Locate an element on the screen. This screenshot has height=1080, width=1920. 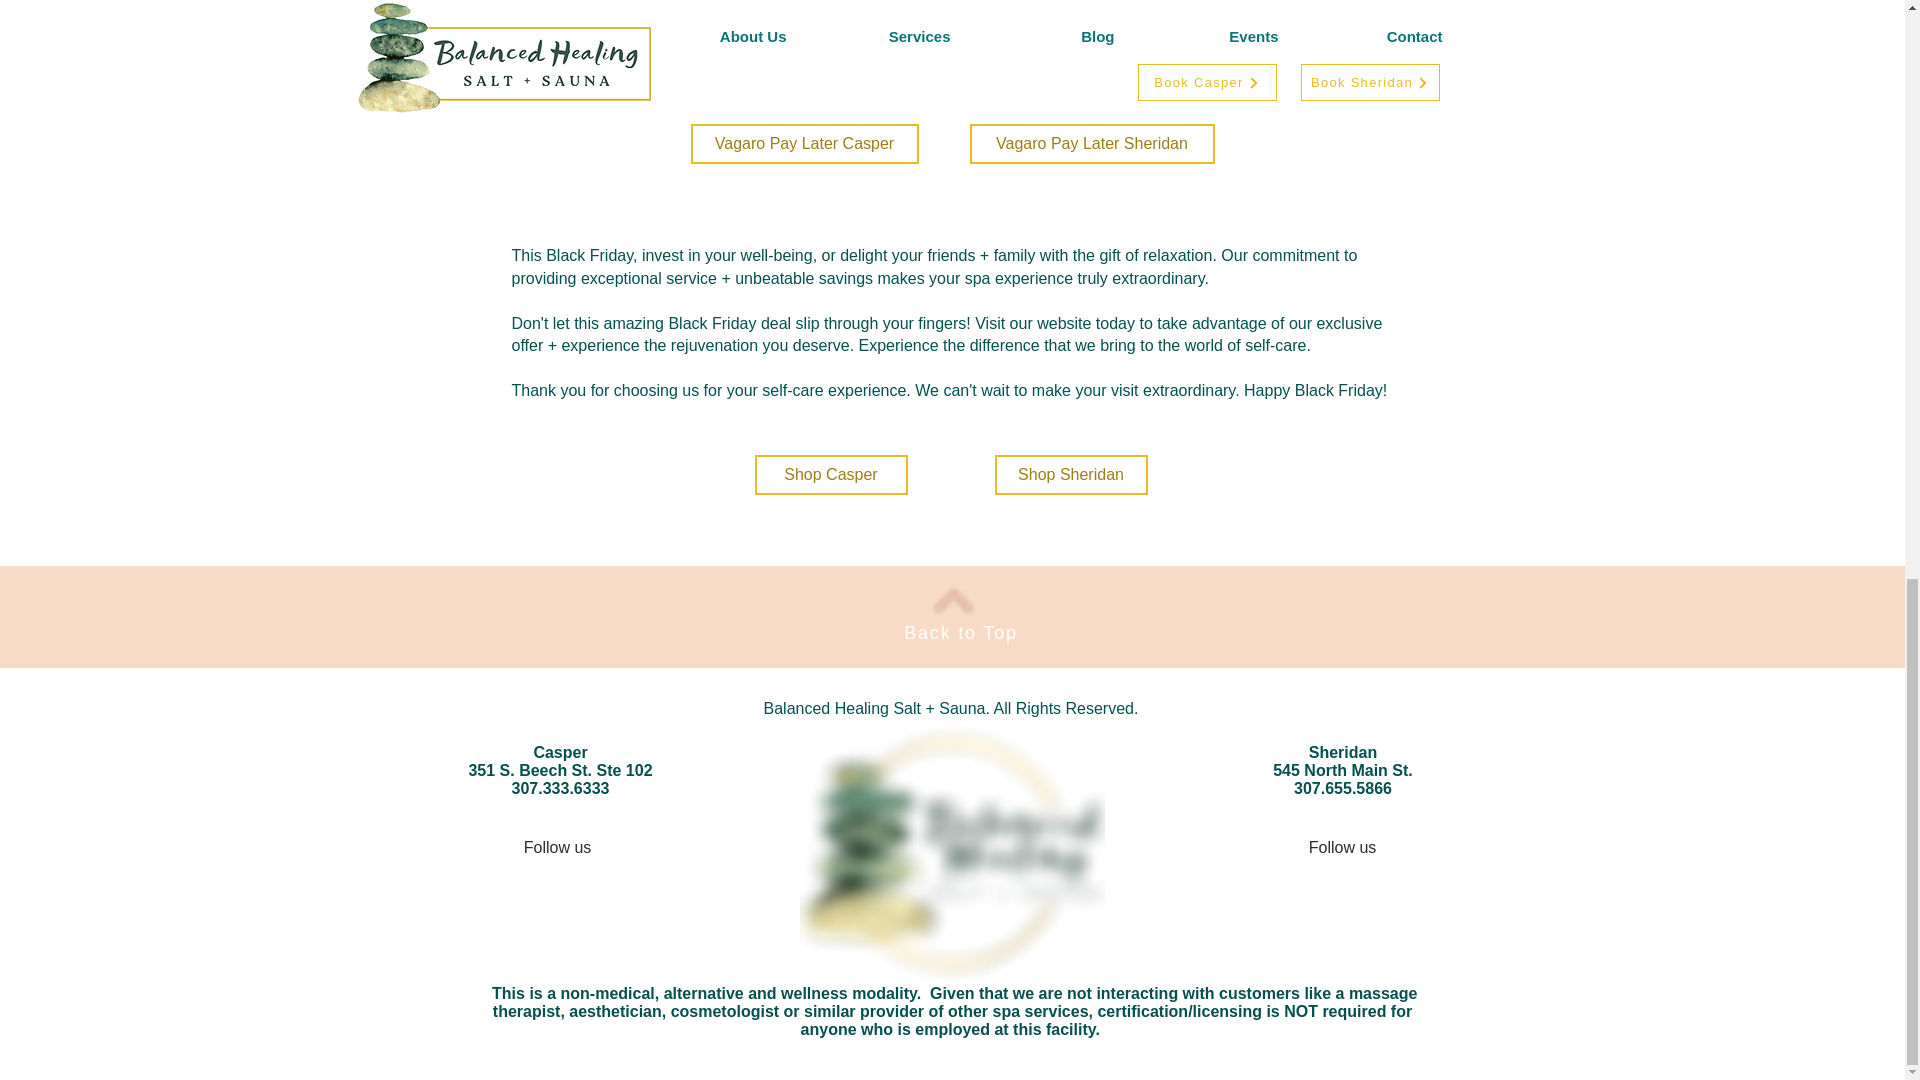
Vagaro Pay Later Sheridan is located at coordinates (1092, 144).